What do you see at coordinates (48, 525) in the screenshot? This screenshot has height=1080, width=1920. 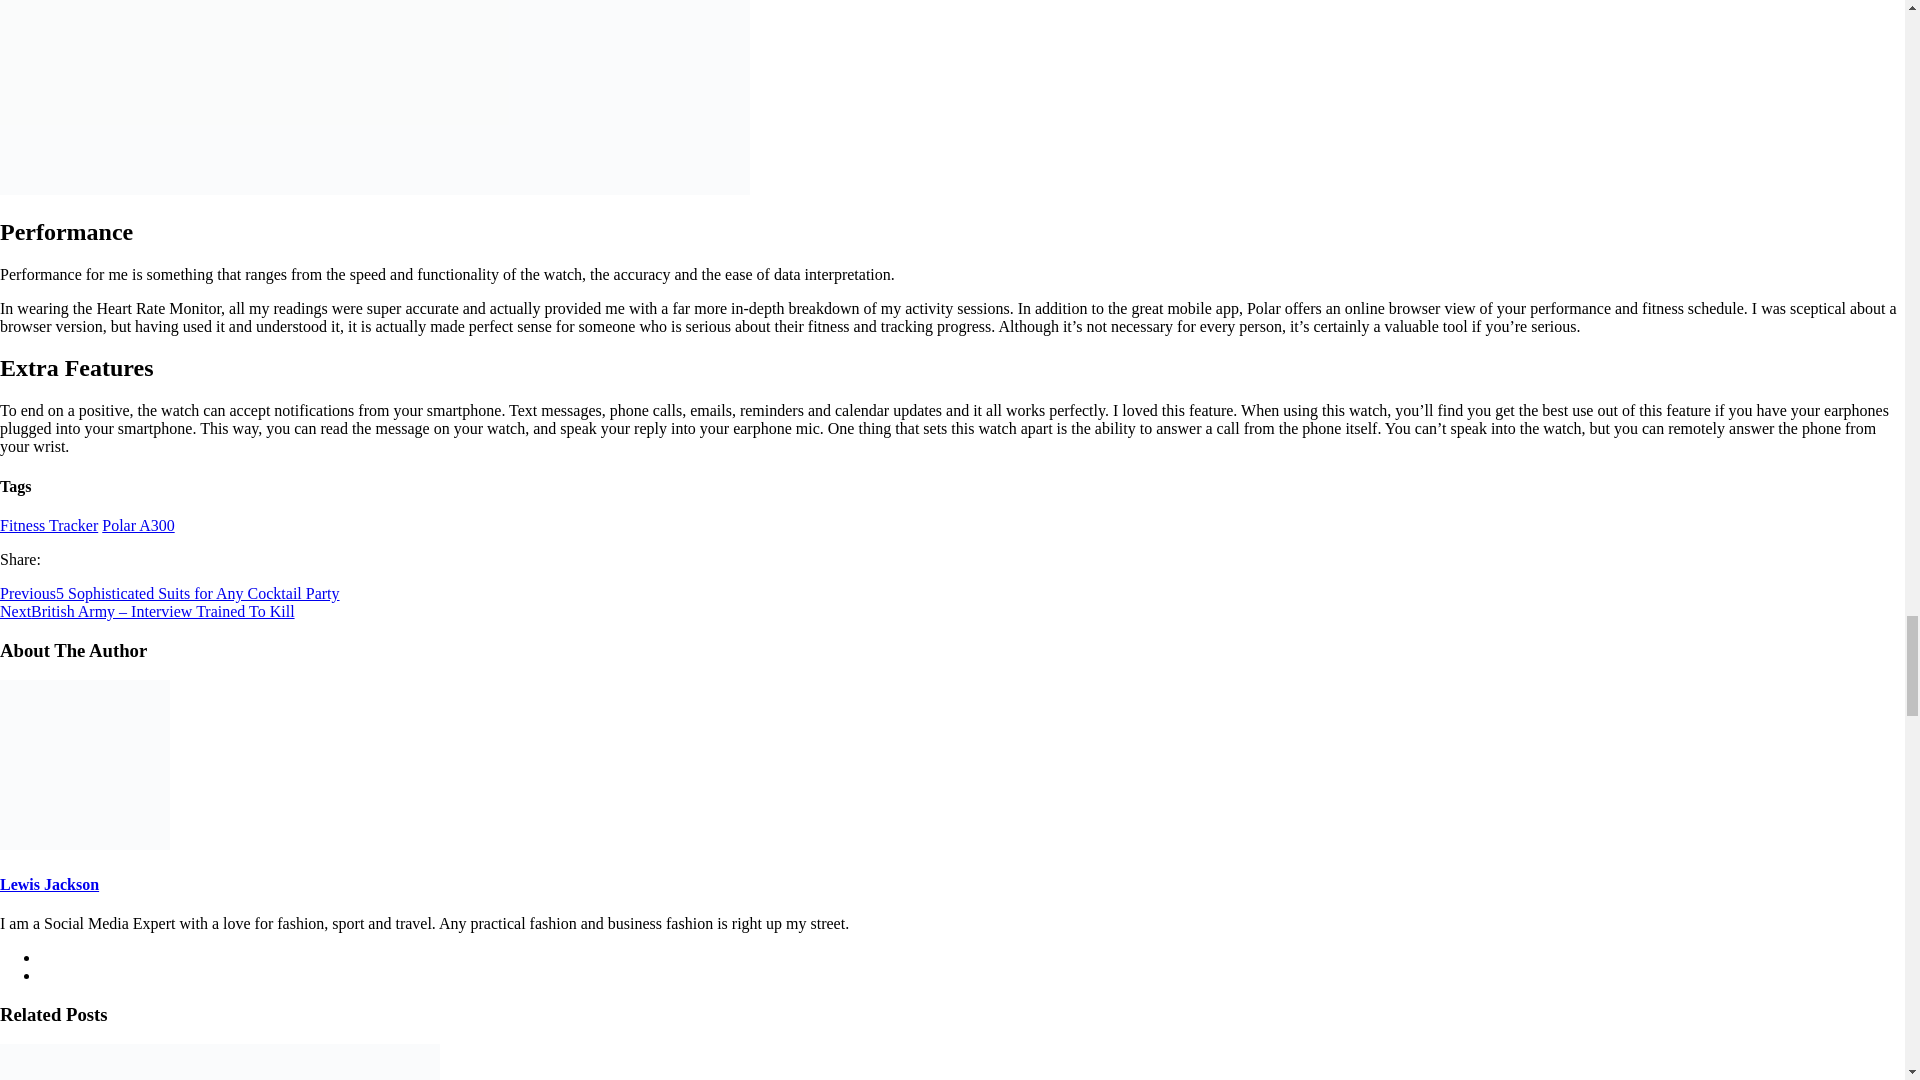 I see `Fitness Tracker` at bounding box center [48, 525].